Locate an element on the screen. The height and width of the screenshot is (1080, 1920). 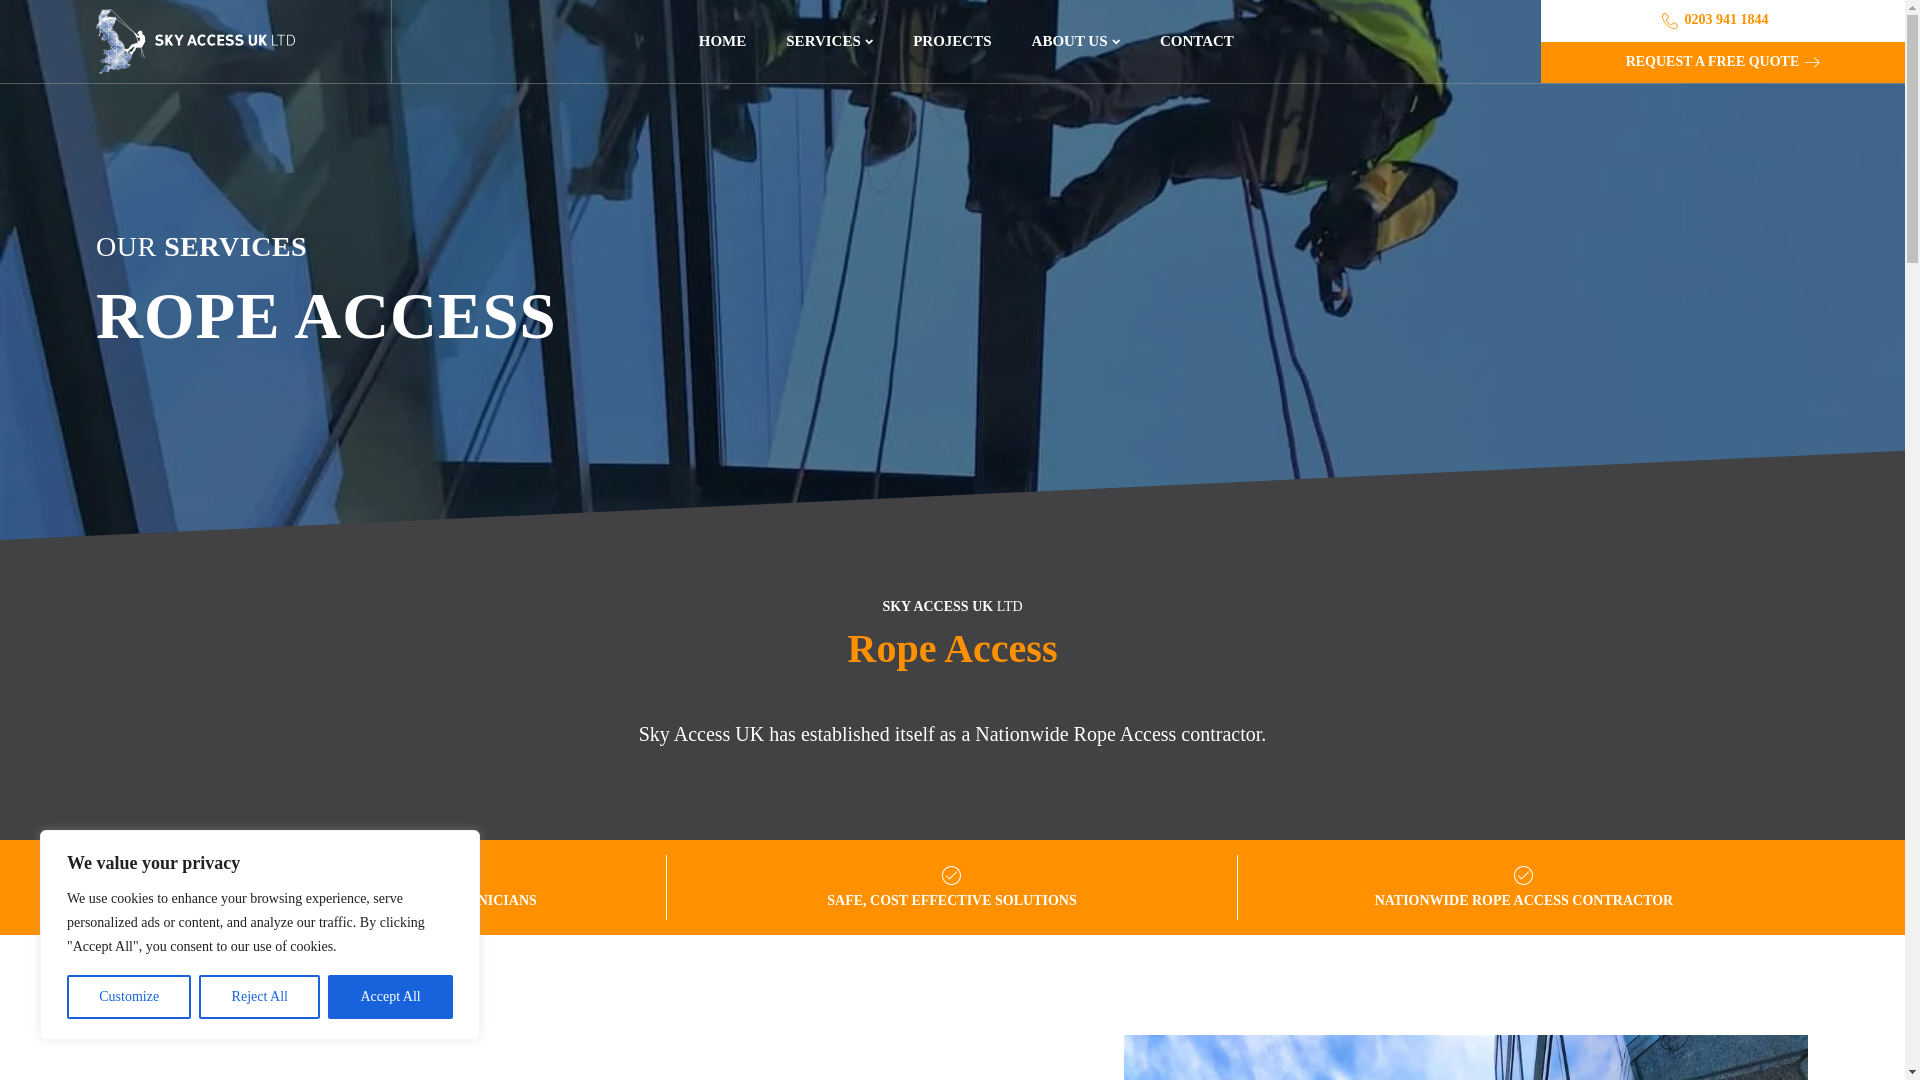
CONTACT is located at coordinates (1196, 42).